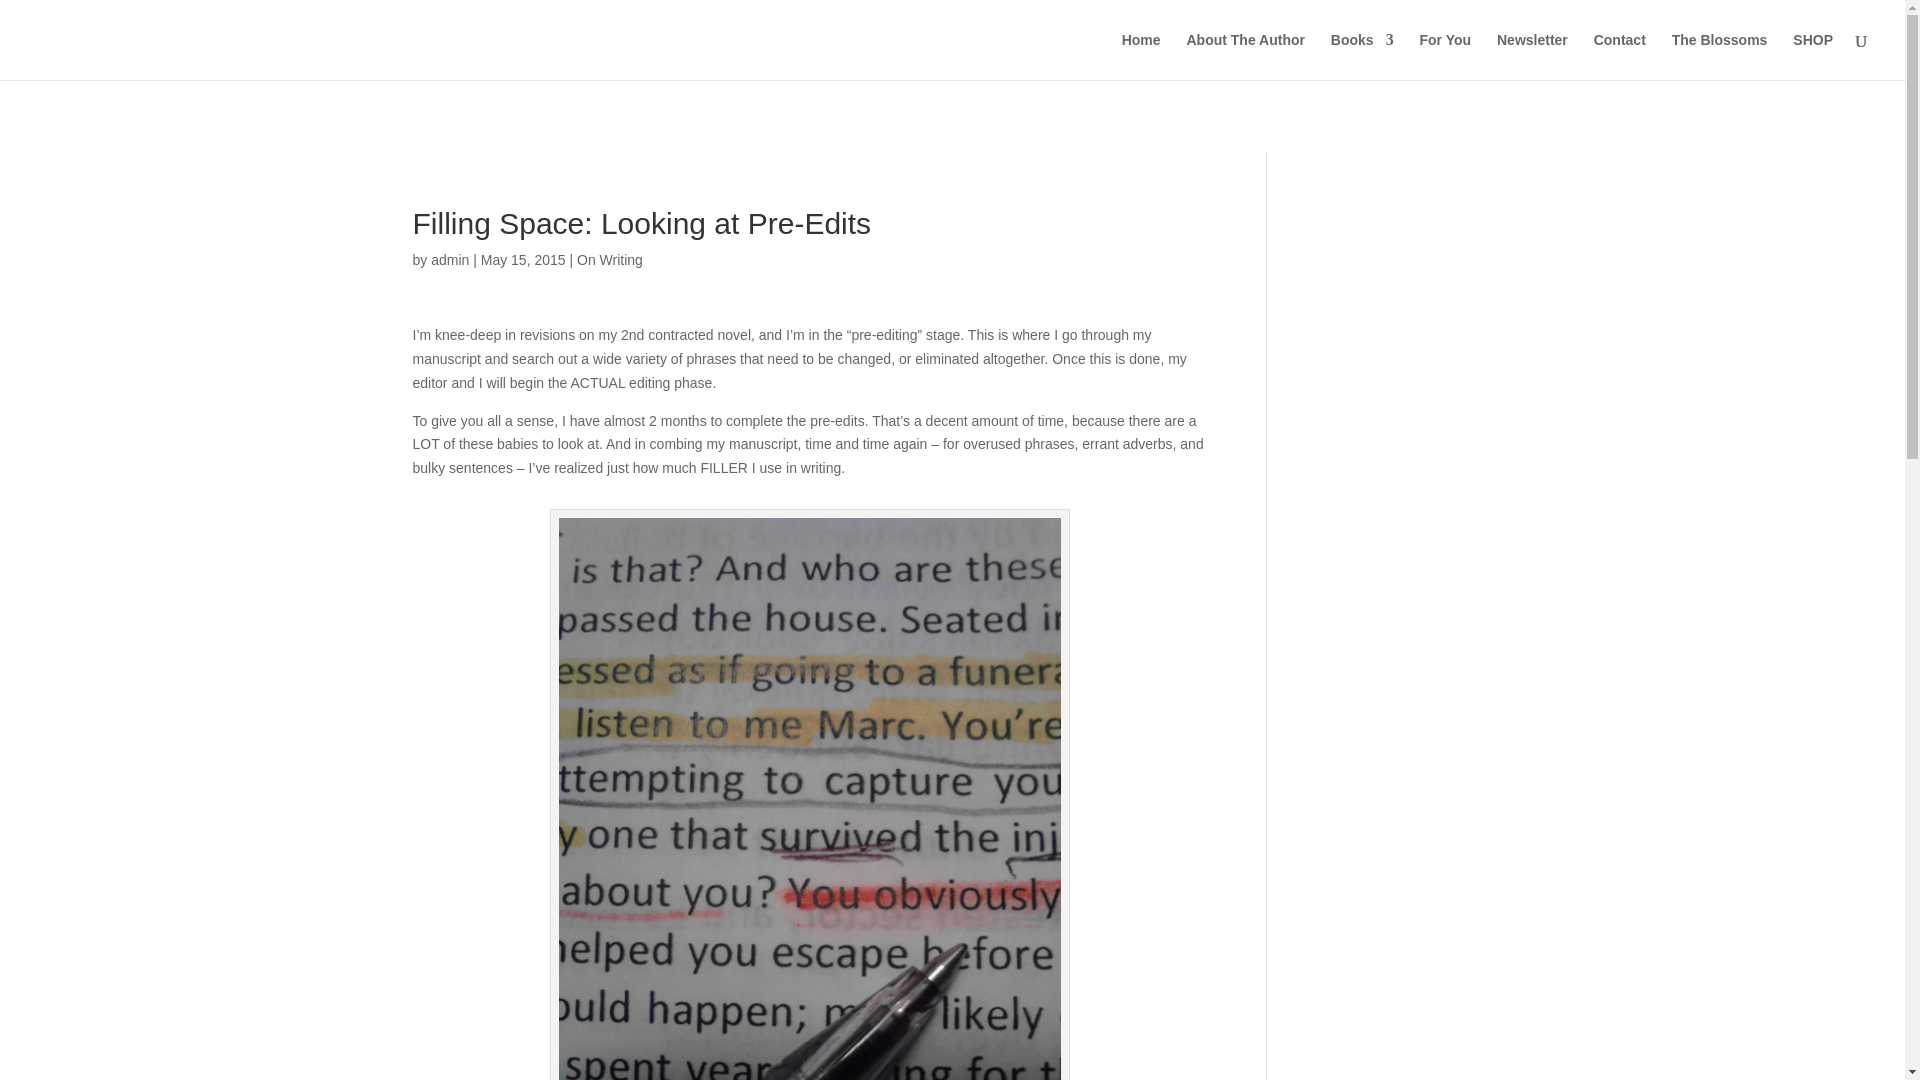 The width and height of the screenshot is (1920, 1080). What do you see at coordinates (1244, 56) in the screenshot?
I see `About The Author` at bounding box center [1244, 56].